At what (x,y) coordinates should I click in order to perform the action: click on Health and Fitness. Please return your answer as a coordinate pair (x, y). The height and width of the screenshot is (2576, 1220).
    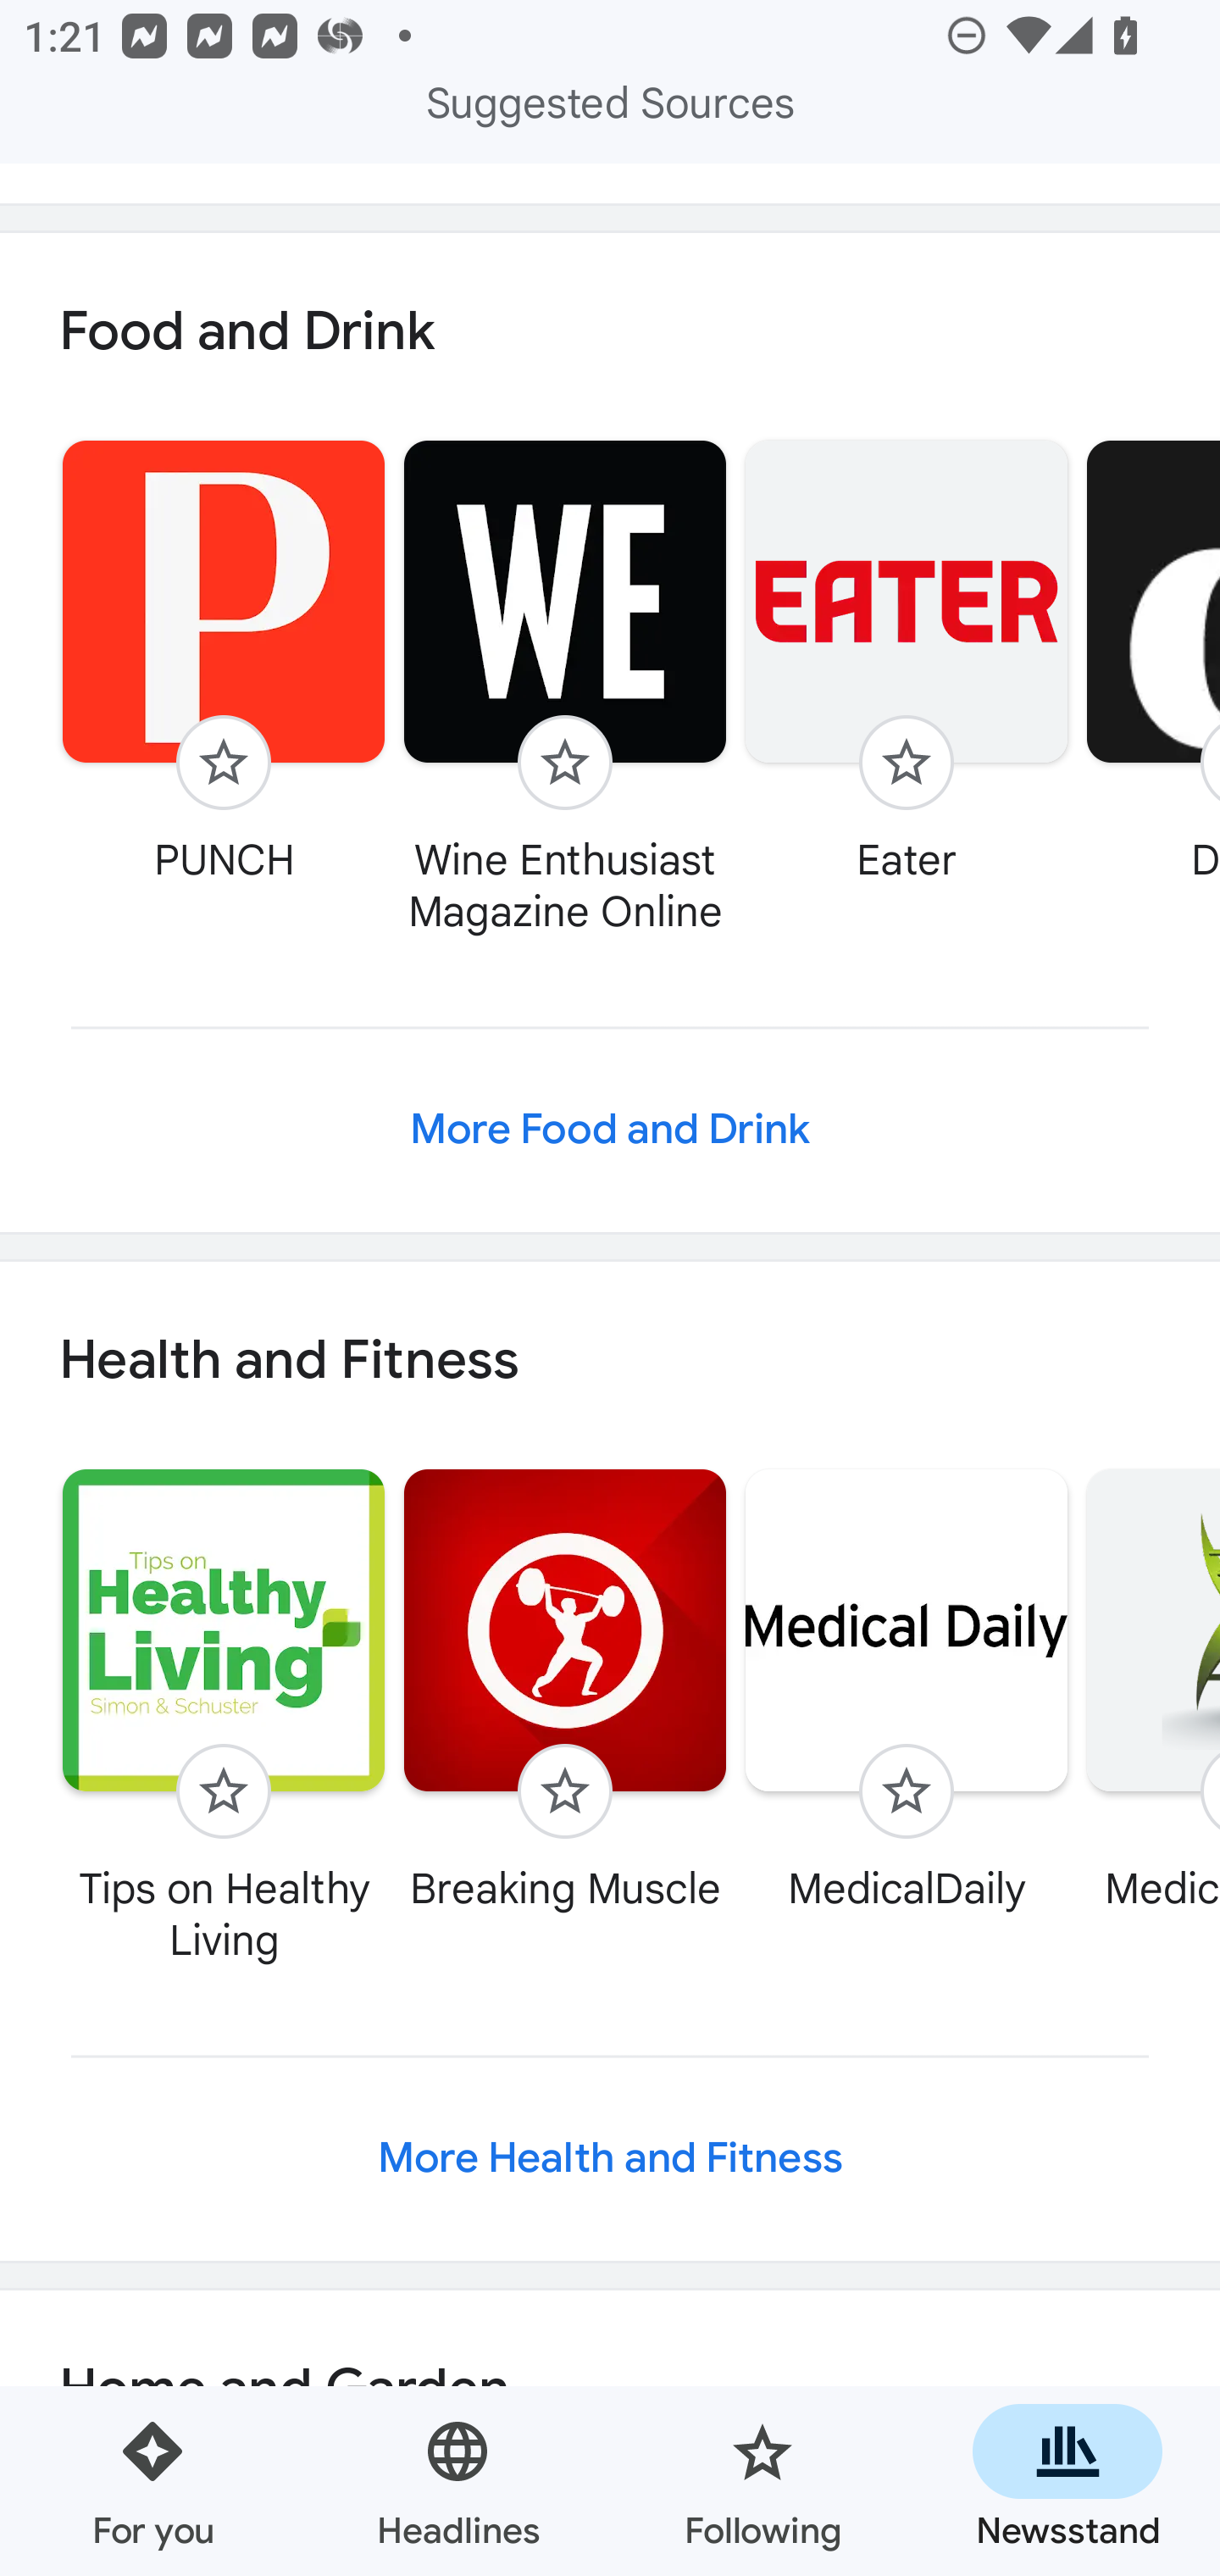
    Looking at the image, I should click on (610, 1361).